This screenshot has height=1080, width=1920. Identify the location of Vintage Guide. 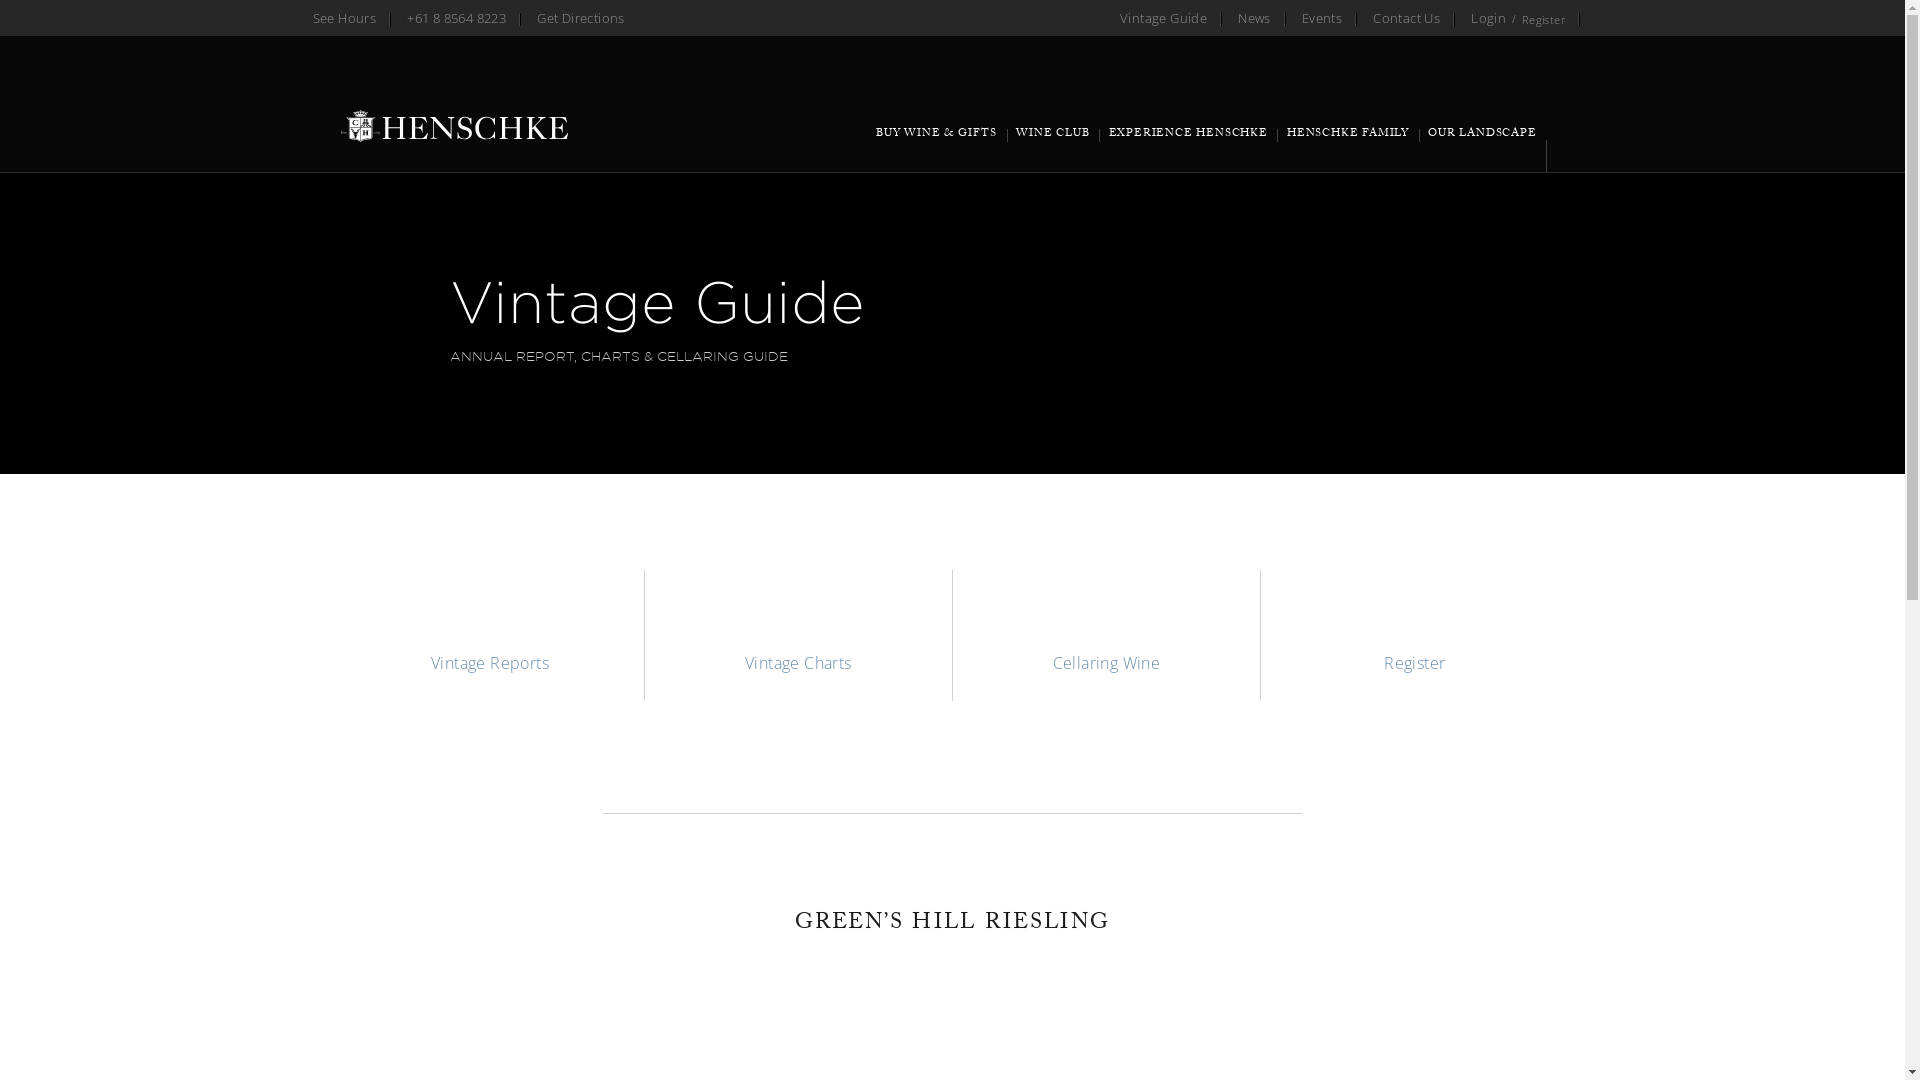
(1164, 18).